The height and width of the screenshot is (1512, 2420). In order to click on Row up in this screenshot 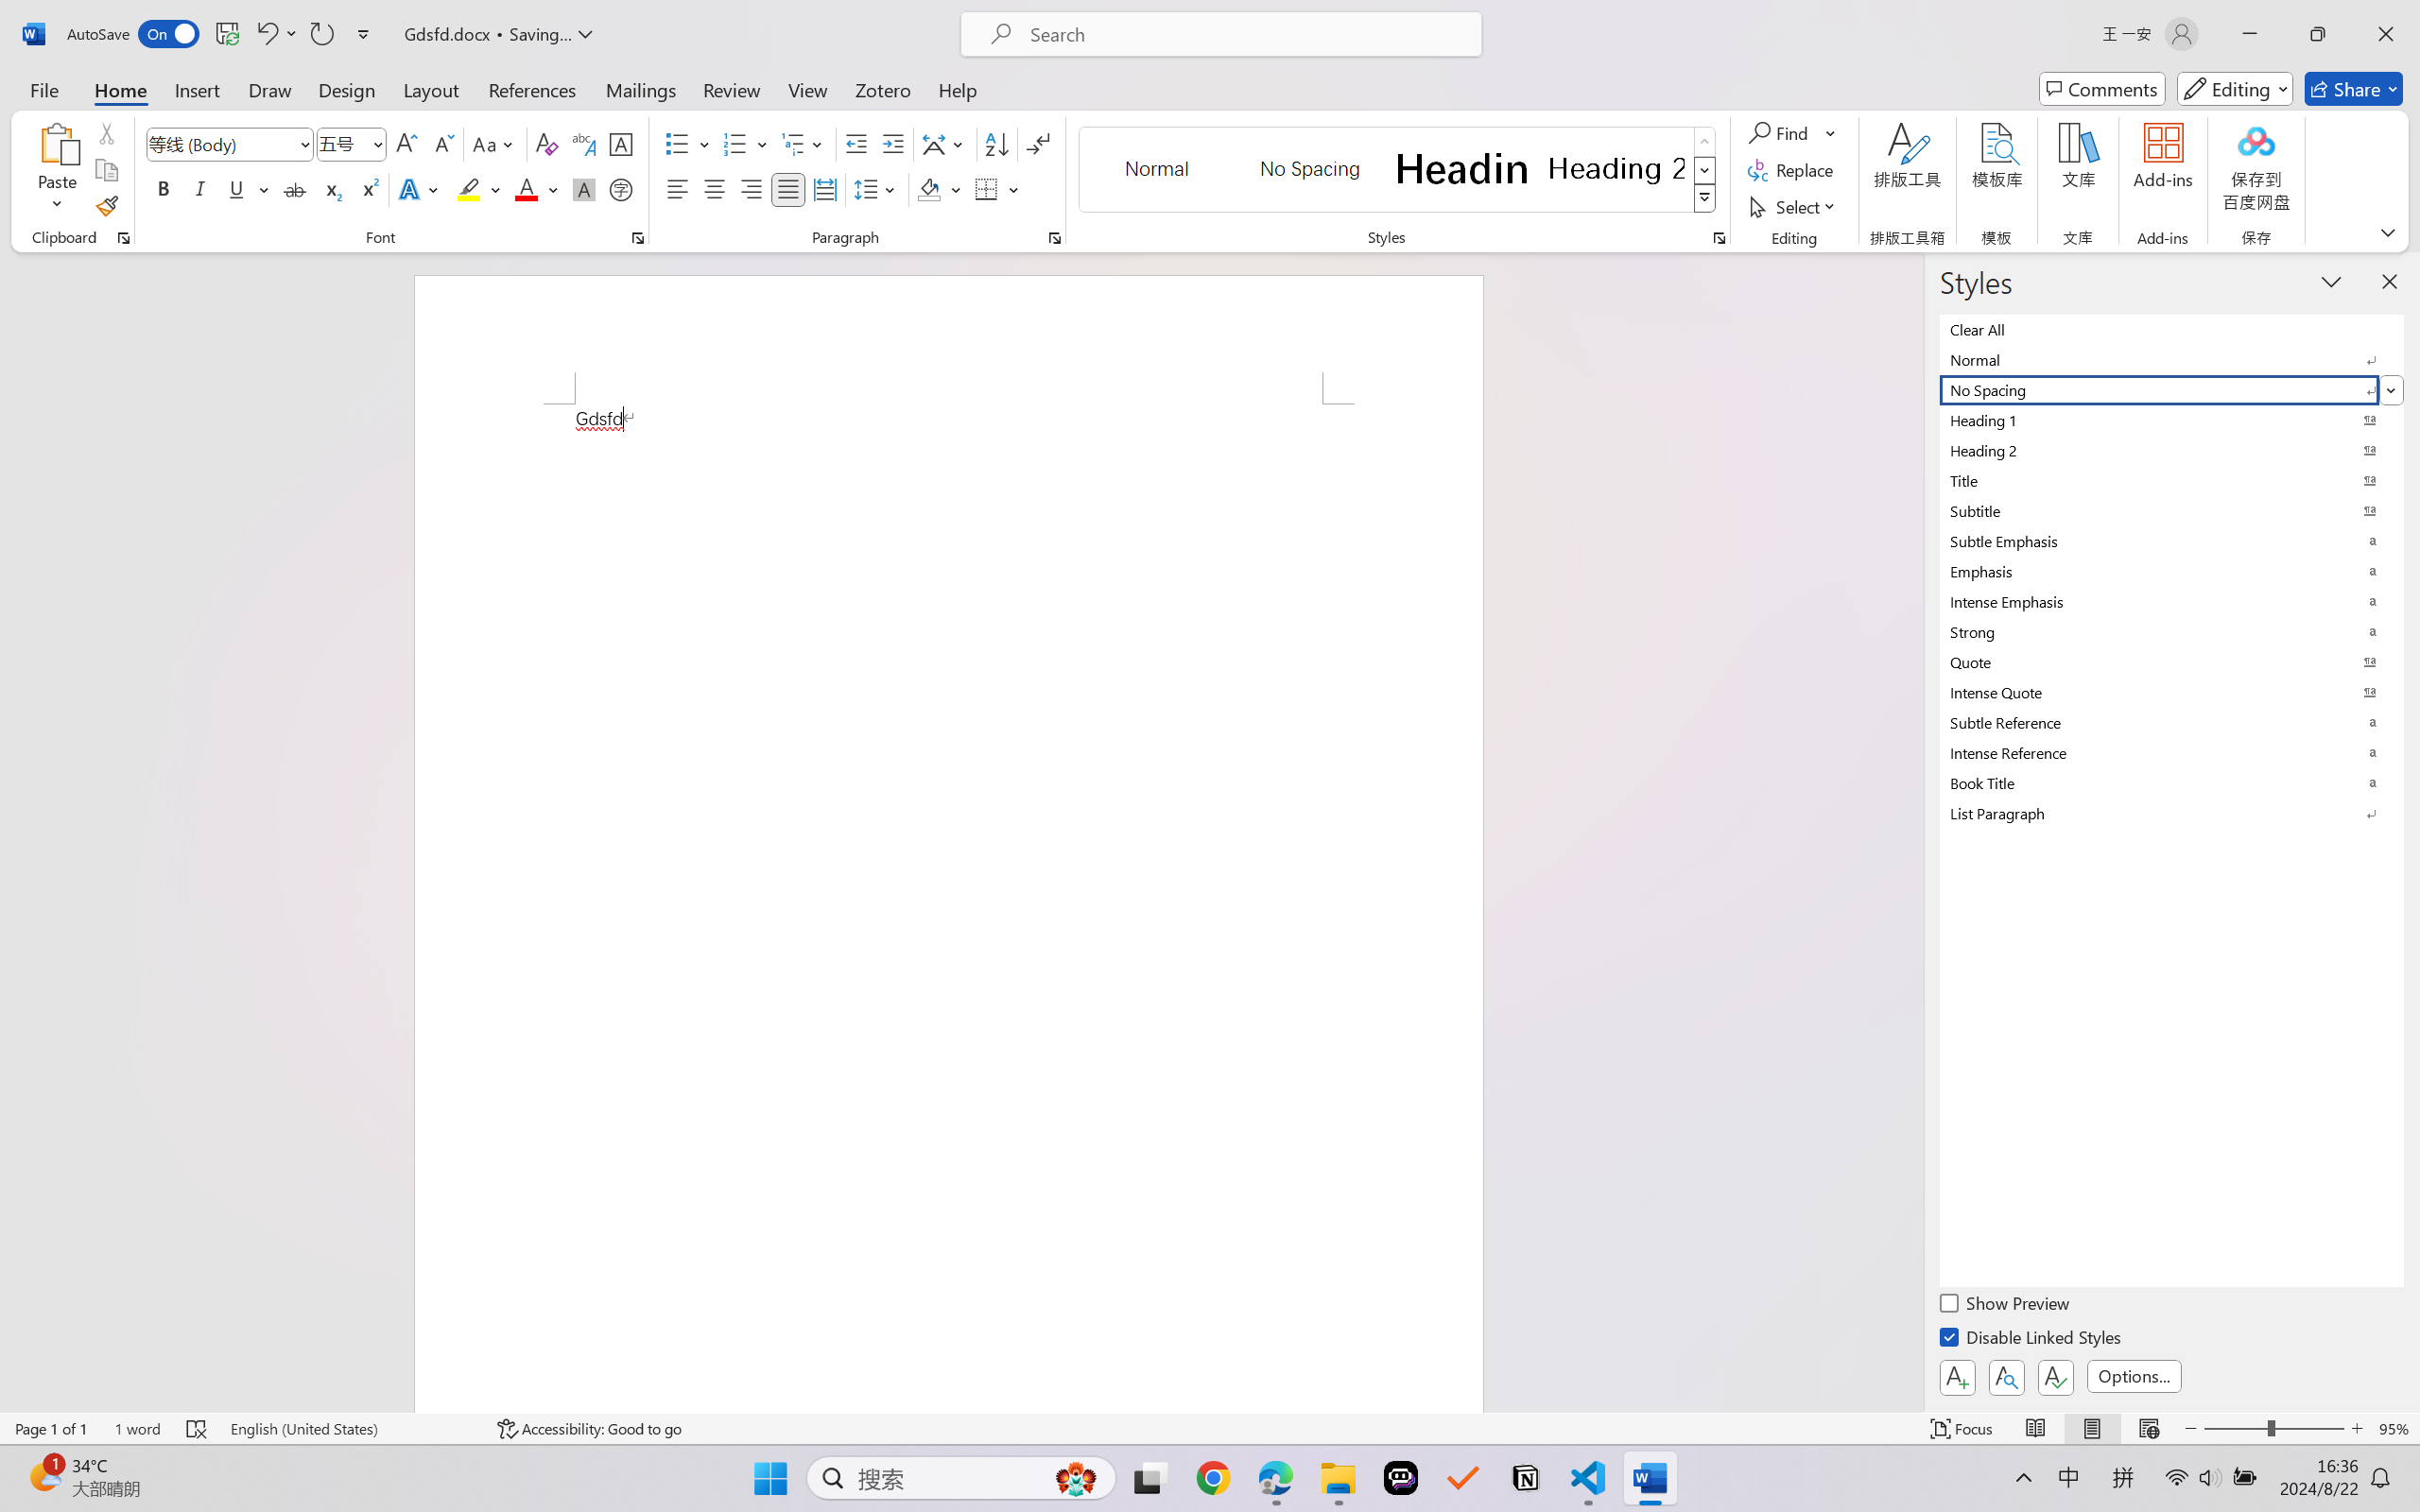, I will do `click(1705, 142)`.